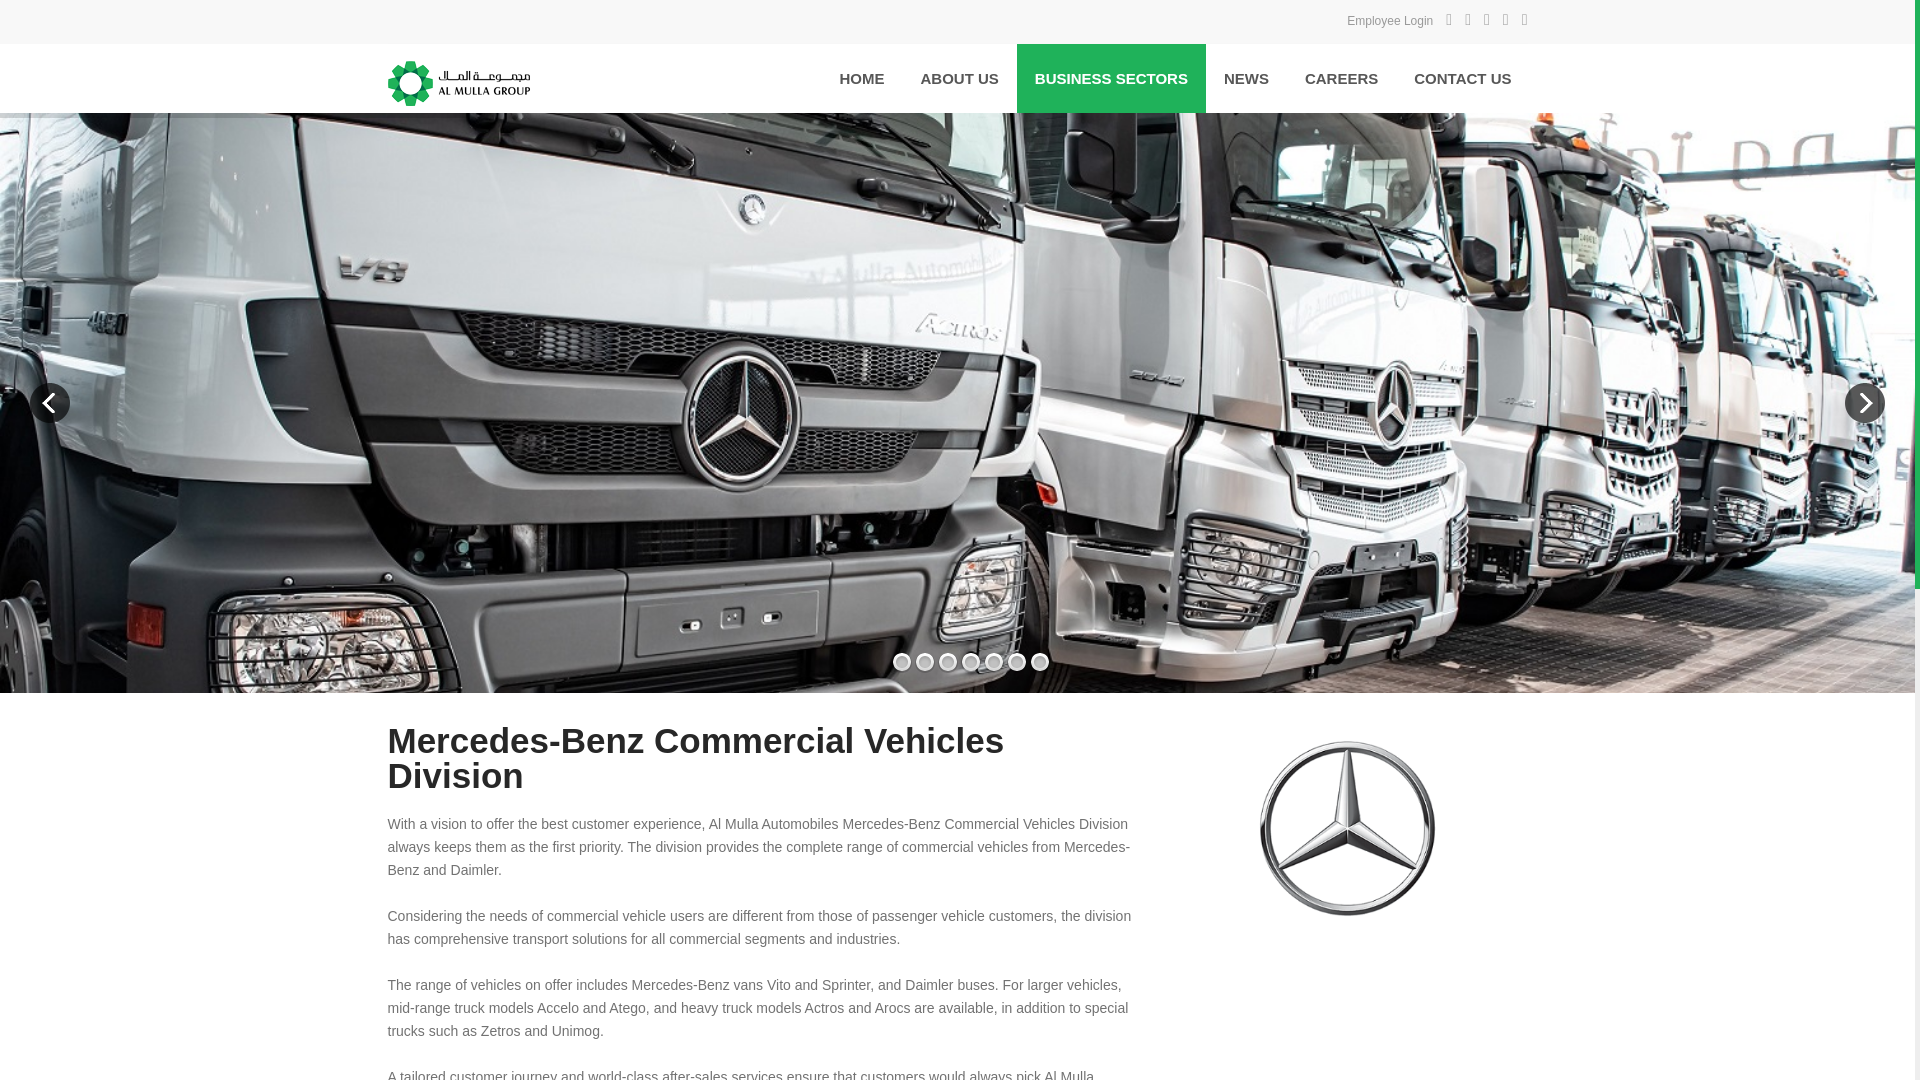  Describe the element at coordinates (862, 78) in the screenshot. I see `HOME` at that location.